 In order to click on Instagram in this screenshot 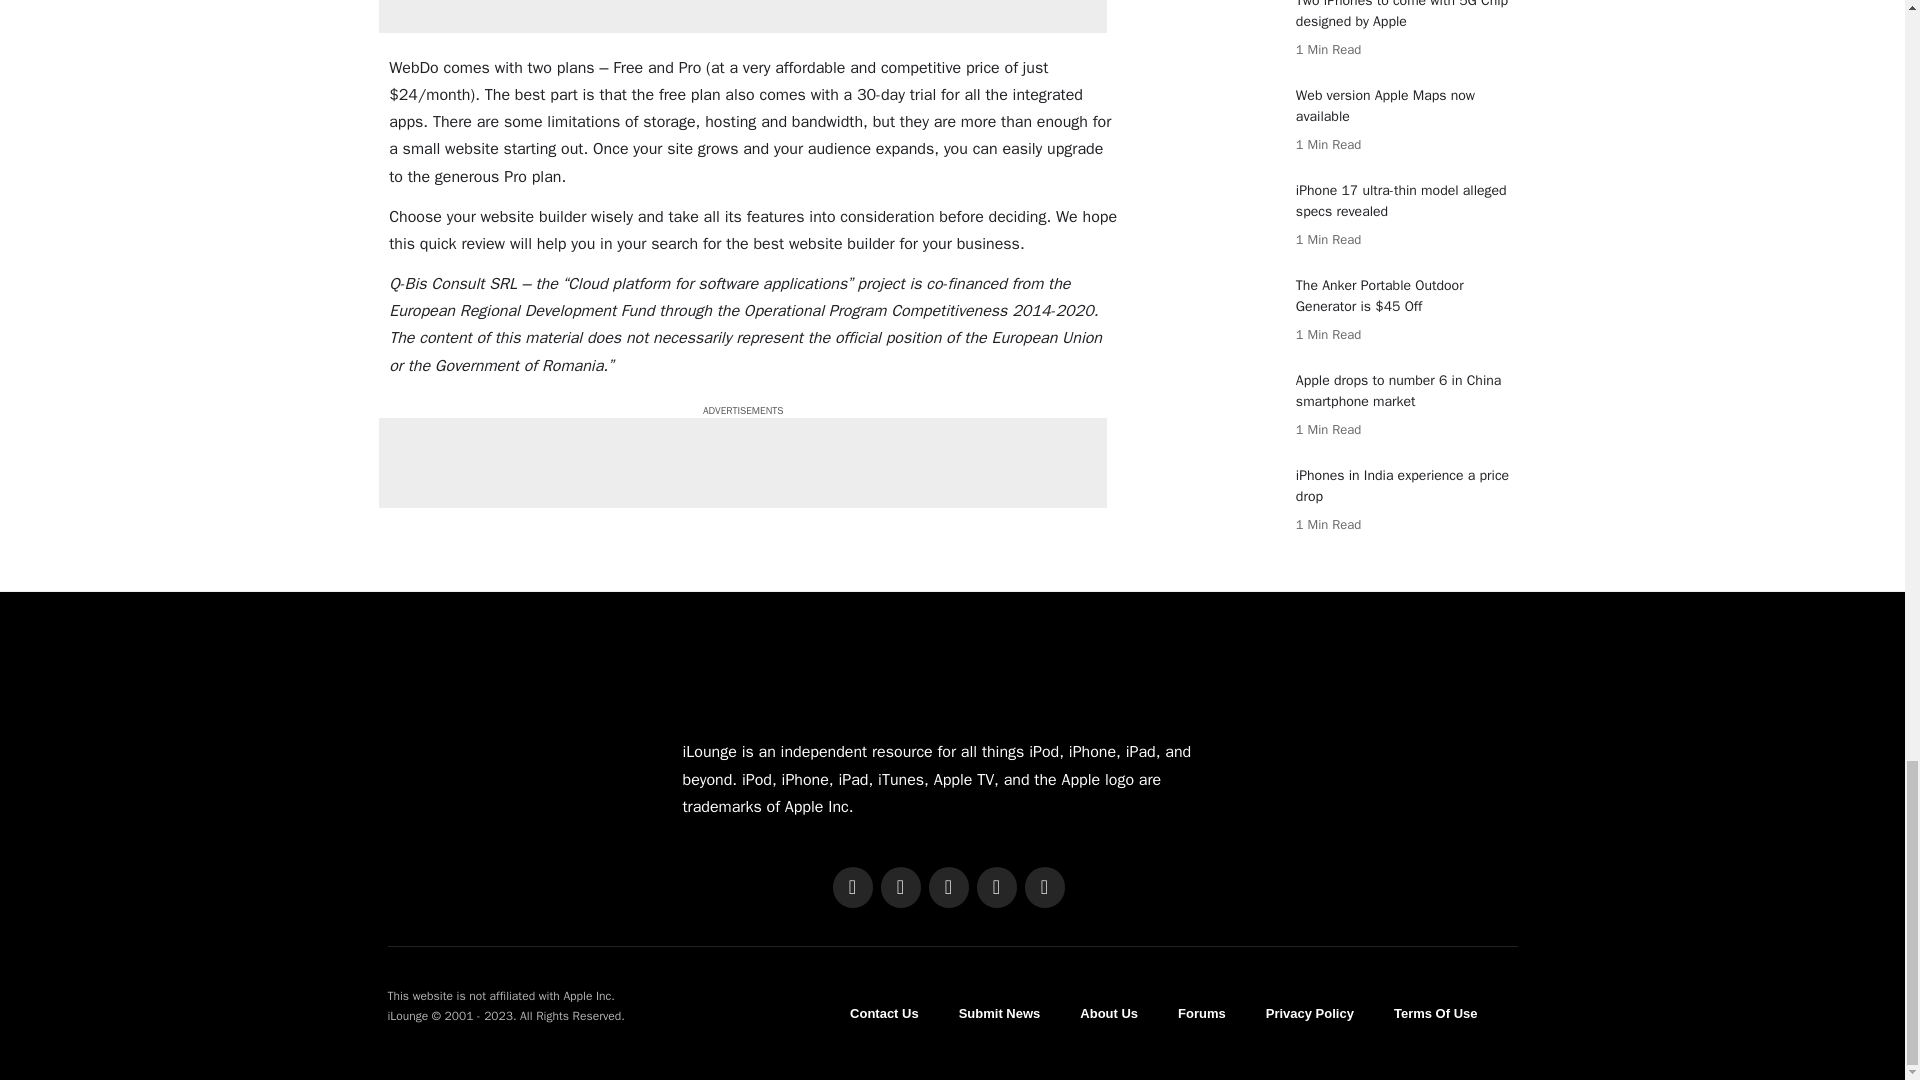, I will do `click(947, 888)`.